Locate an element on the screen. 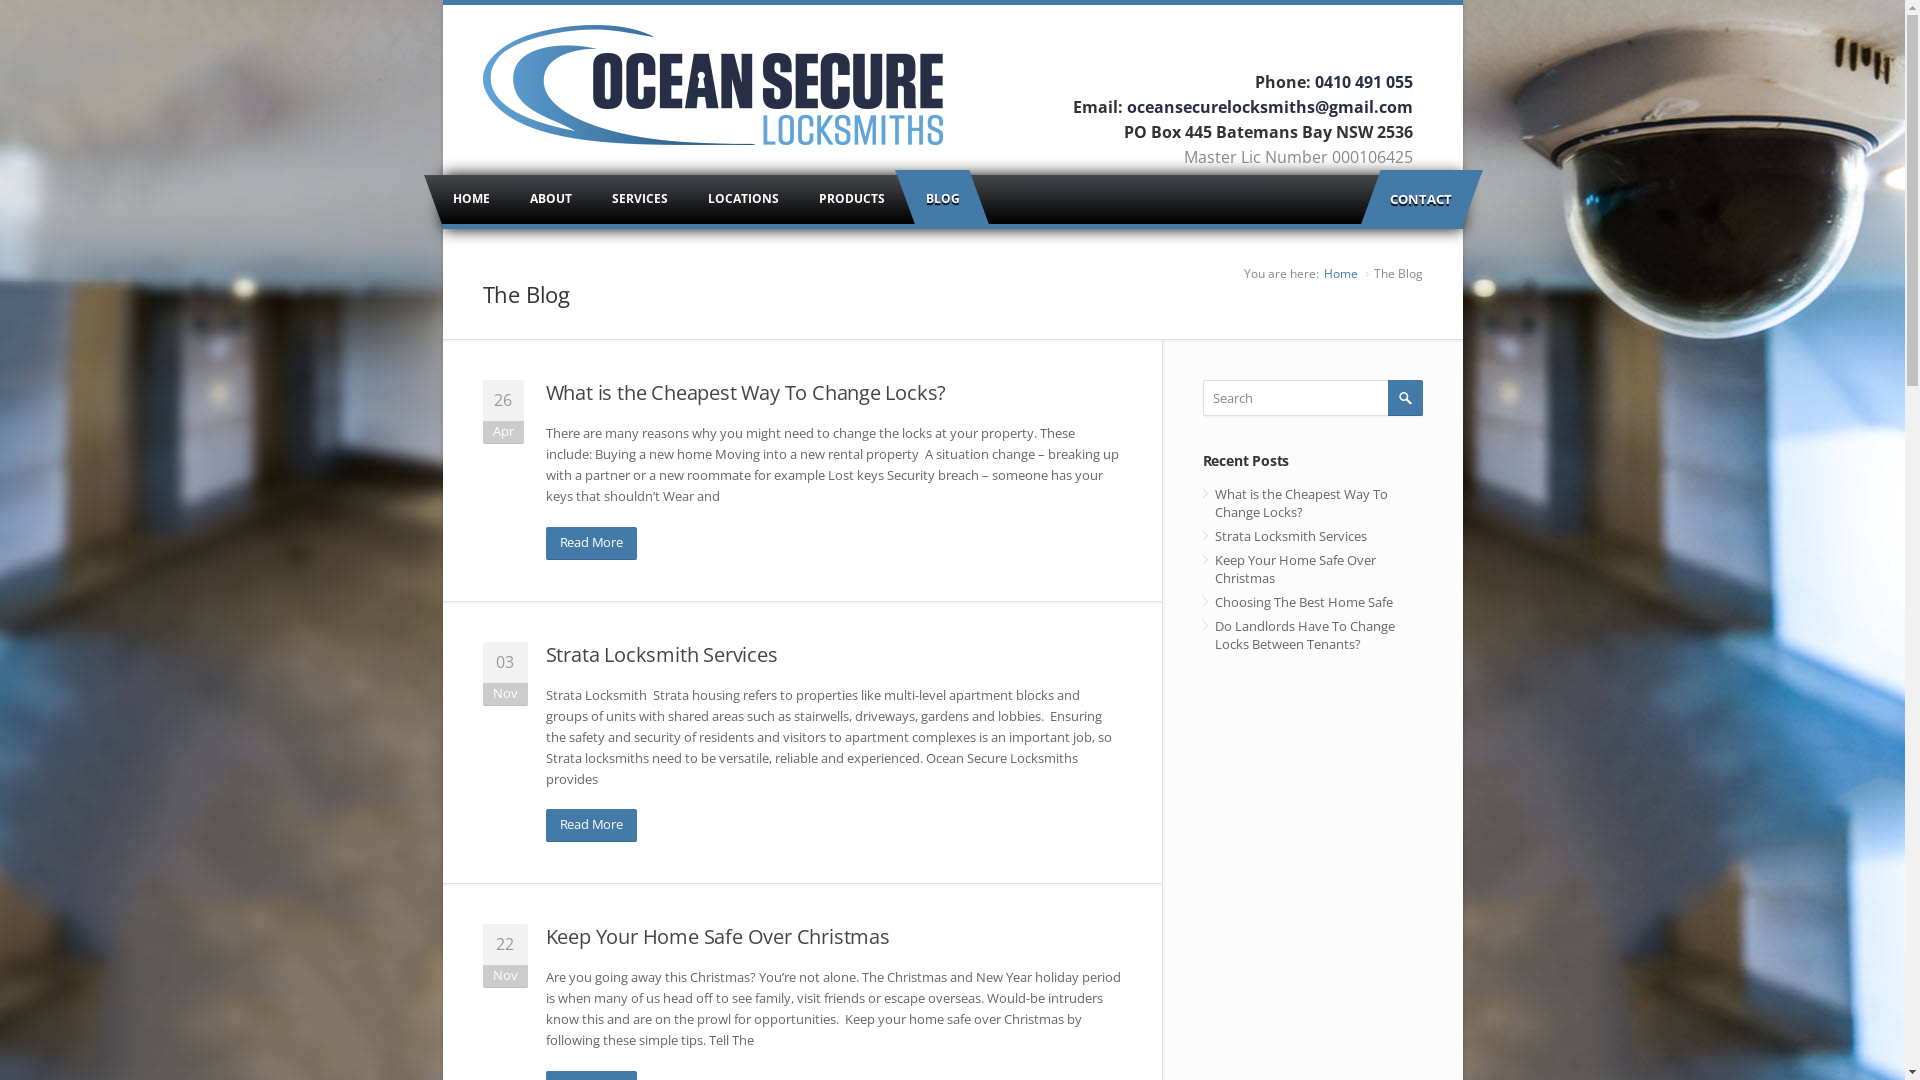 The width and height of the screenshot is (1920, 1080). SERVICES is located at coordinates (640, 200).